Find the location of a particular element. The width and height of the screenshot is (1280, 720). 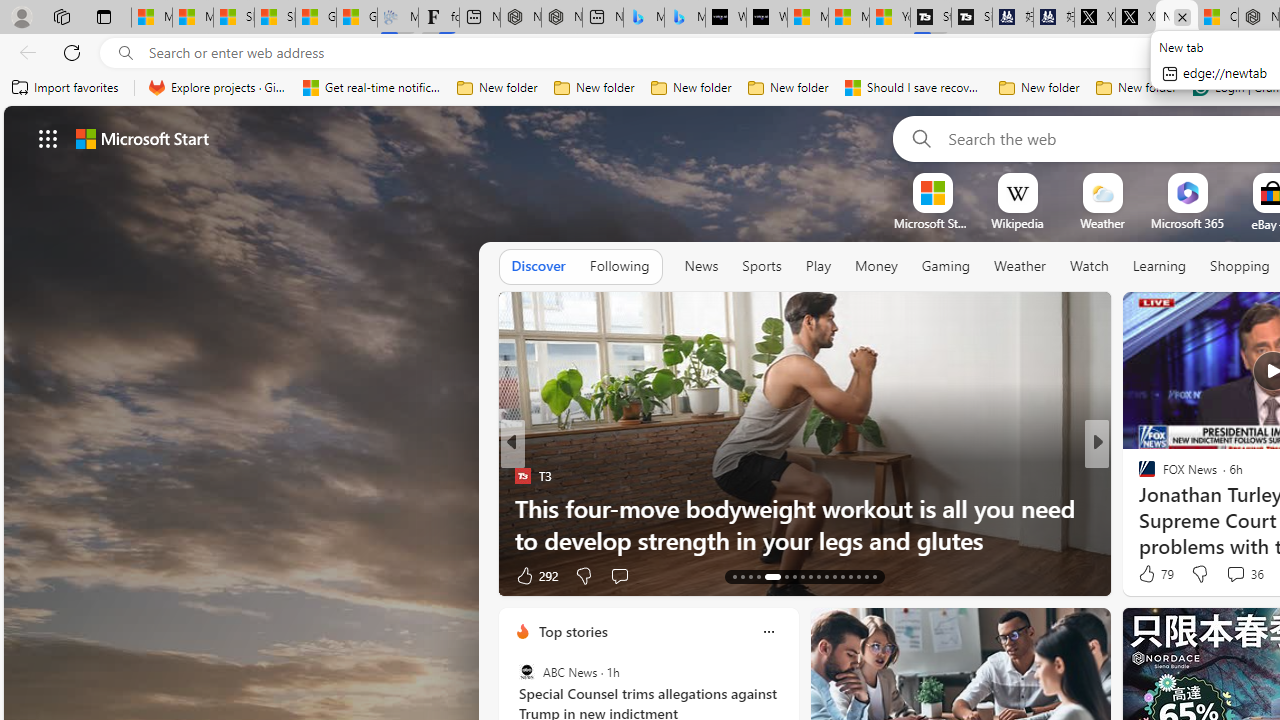

AutomationID: tab-15 is located at coordinates (750, 576).